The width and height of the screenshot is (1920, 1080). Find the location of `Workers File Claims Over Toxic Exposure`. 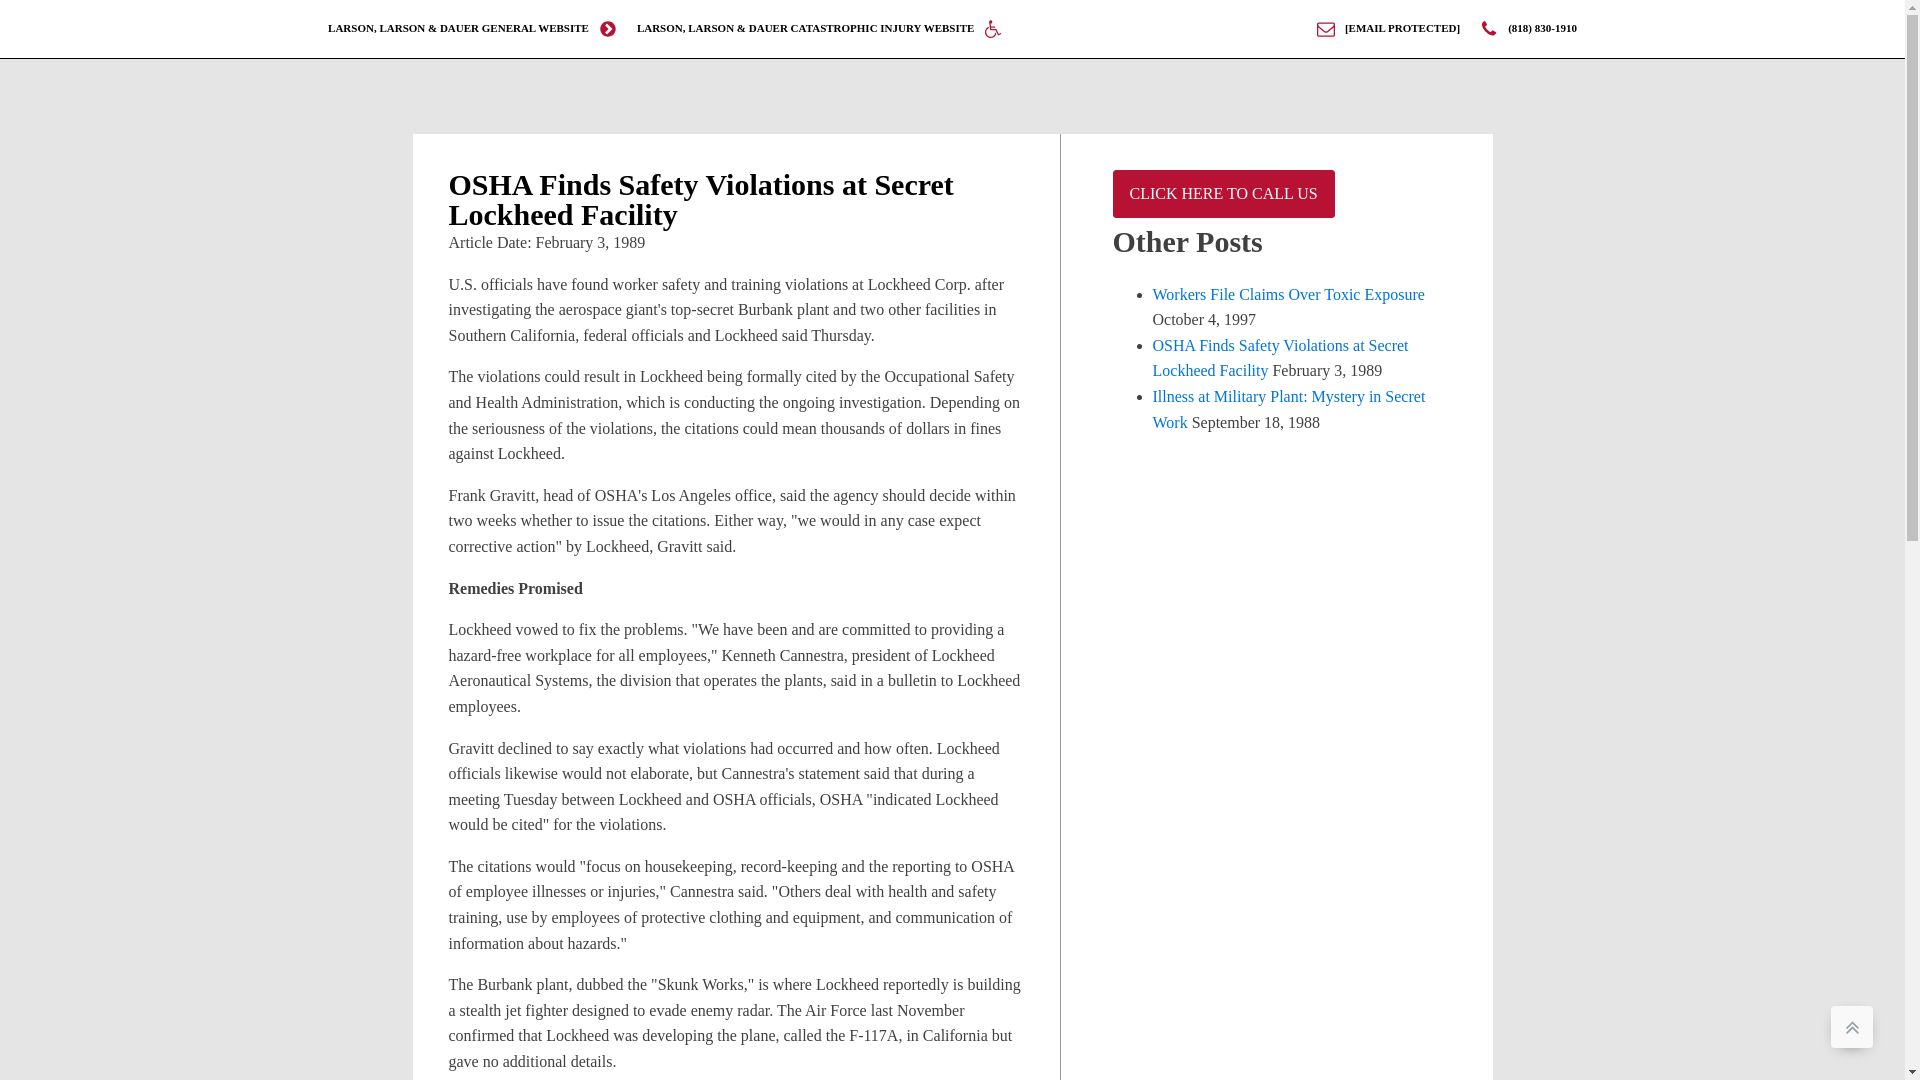

Workers File Claims Over Toxic Exposure is located at coordinates (1288, 294).